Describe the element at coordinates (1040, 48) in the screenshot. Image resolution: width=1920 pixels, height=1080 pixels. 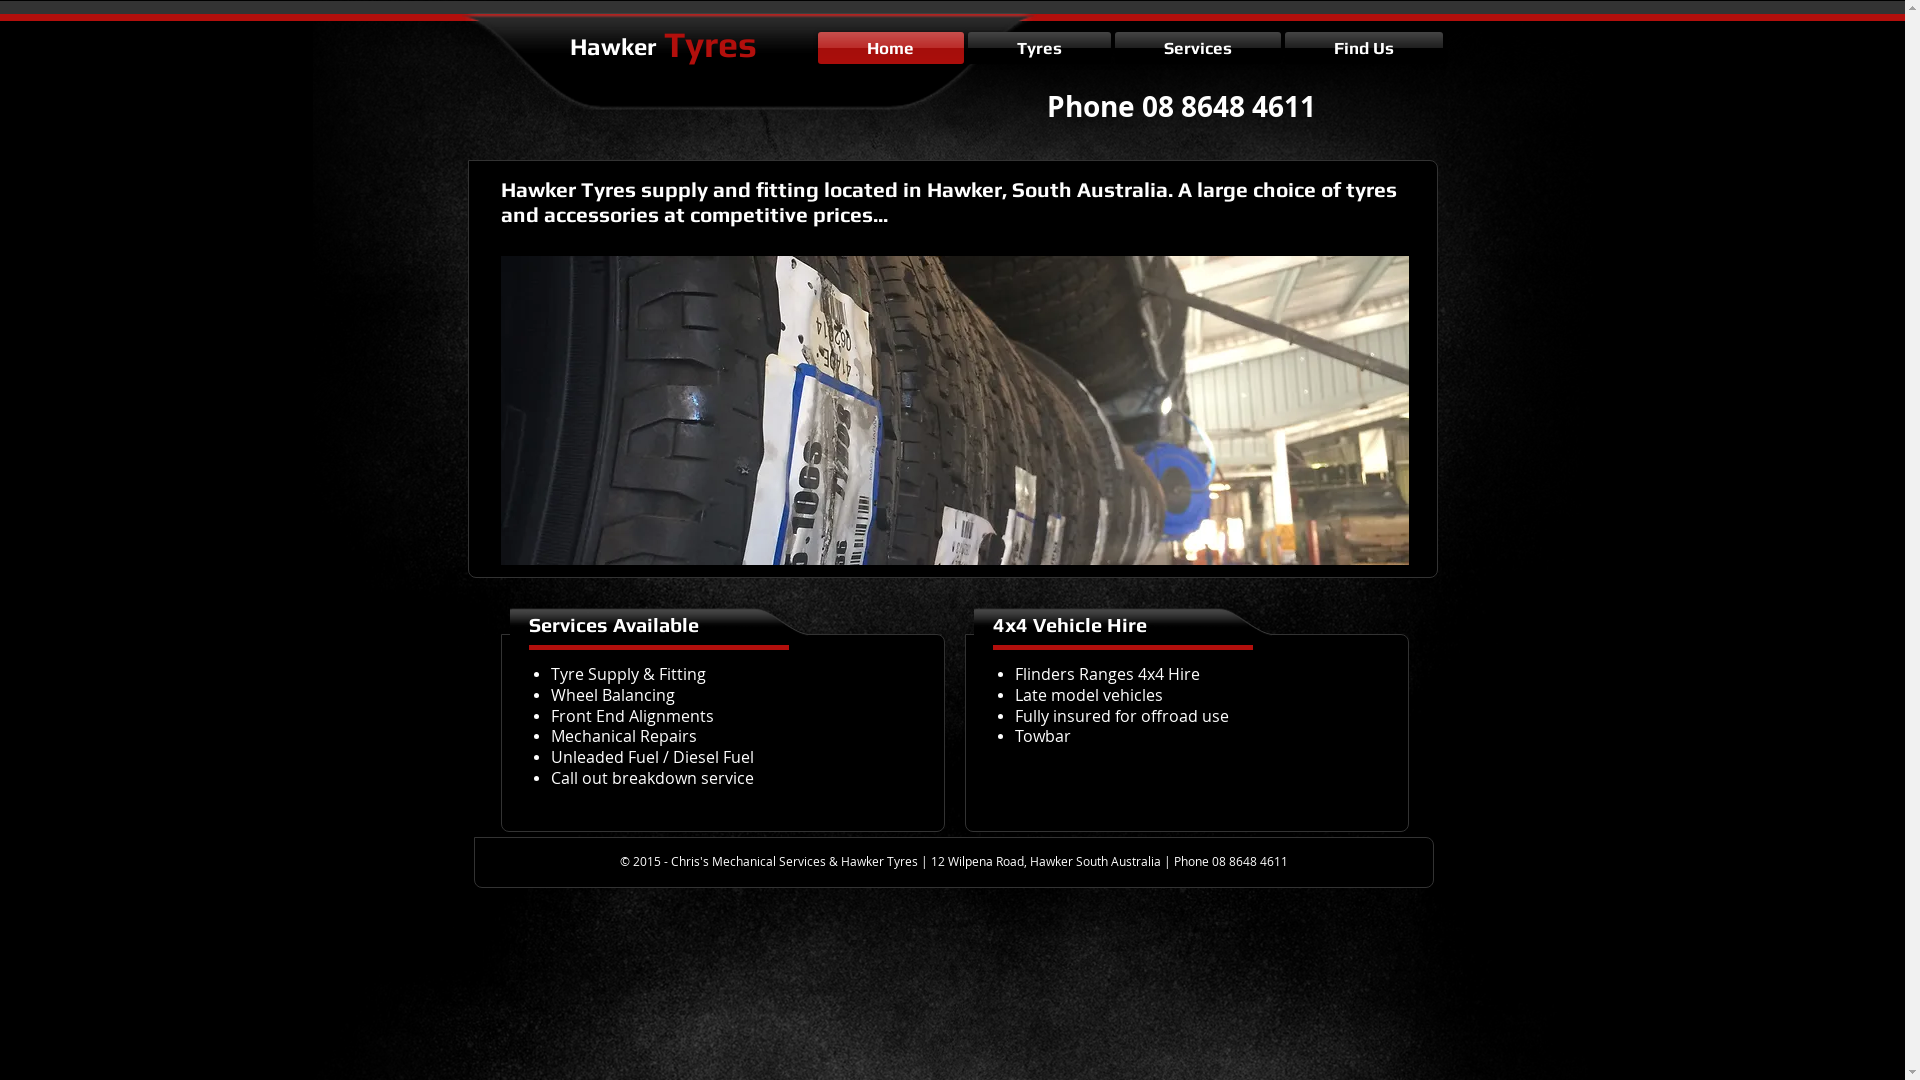
I see `Tyres` at that location.